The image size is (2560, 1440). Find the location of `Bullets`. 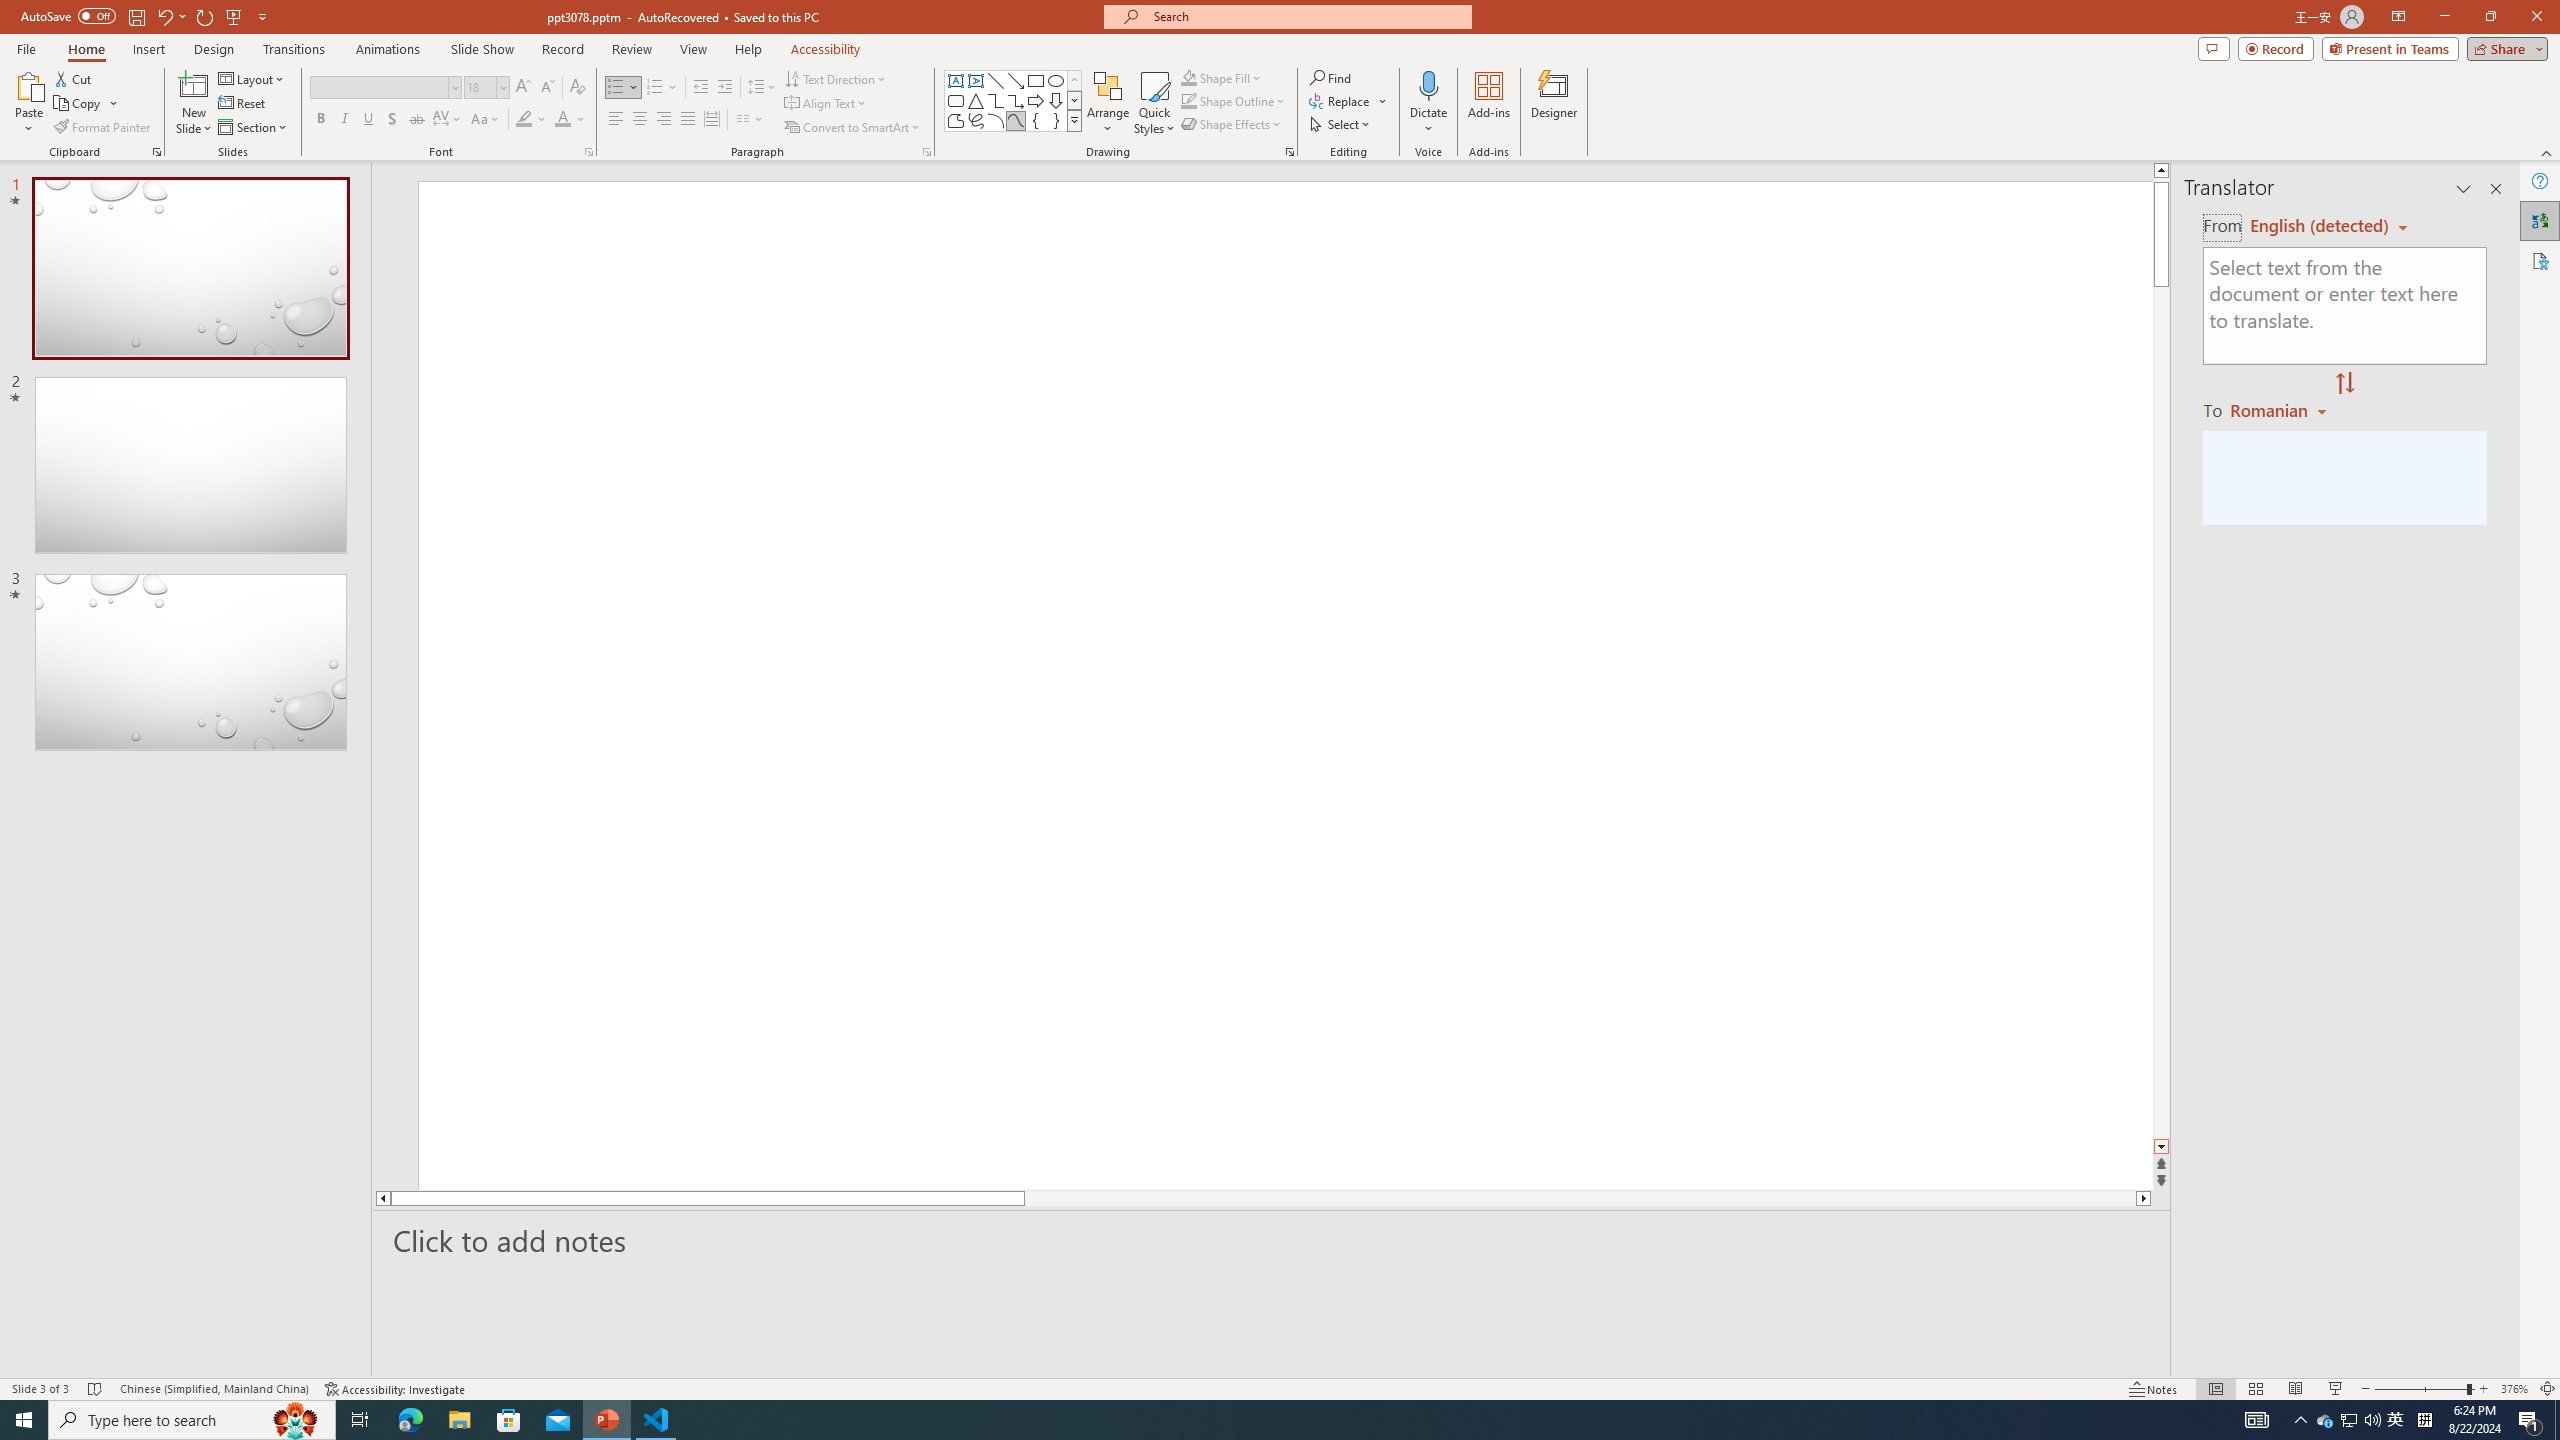

Bullets is located at coordinates (623, 88).